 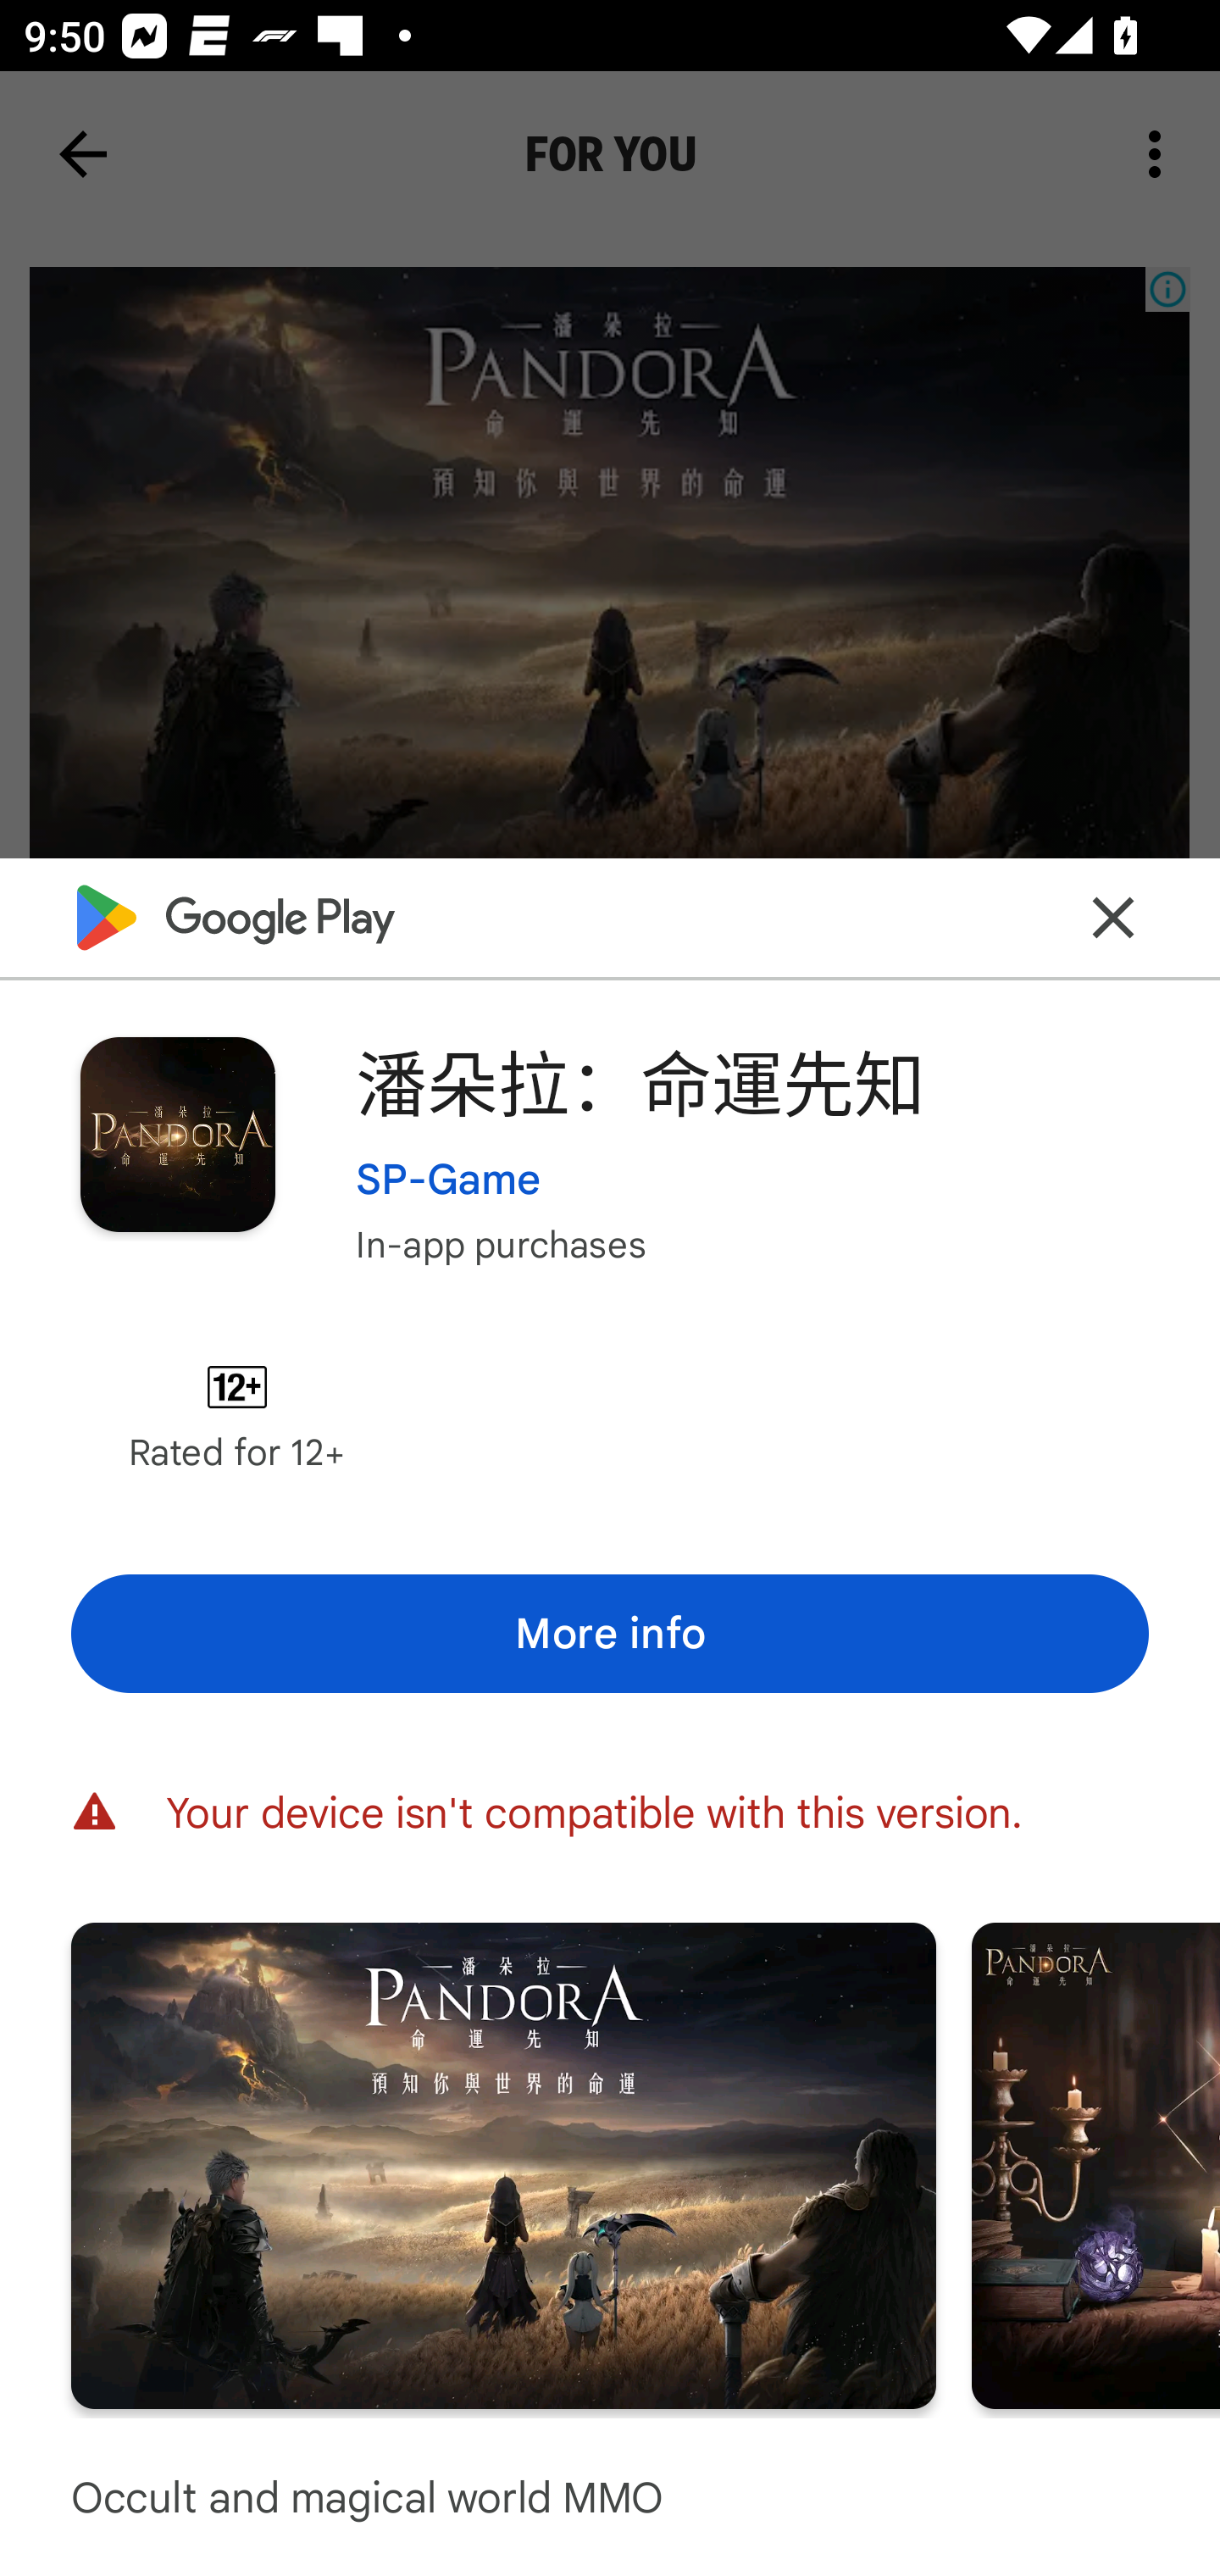 What do you see at coordinates (177, 1134) in the screenshot?
I see `Image of app or game icon for 潘朵拉：命運先知` at bounding box center [177, 1134].